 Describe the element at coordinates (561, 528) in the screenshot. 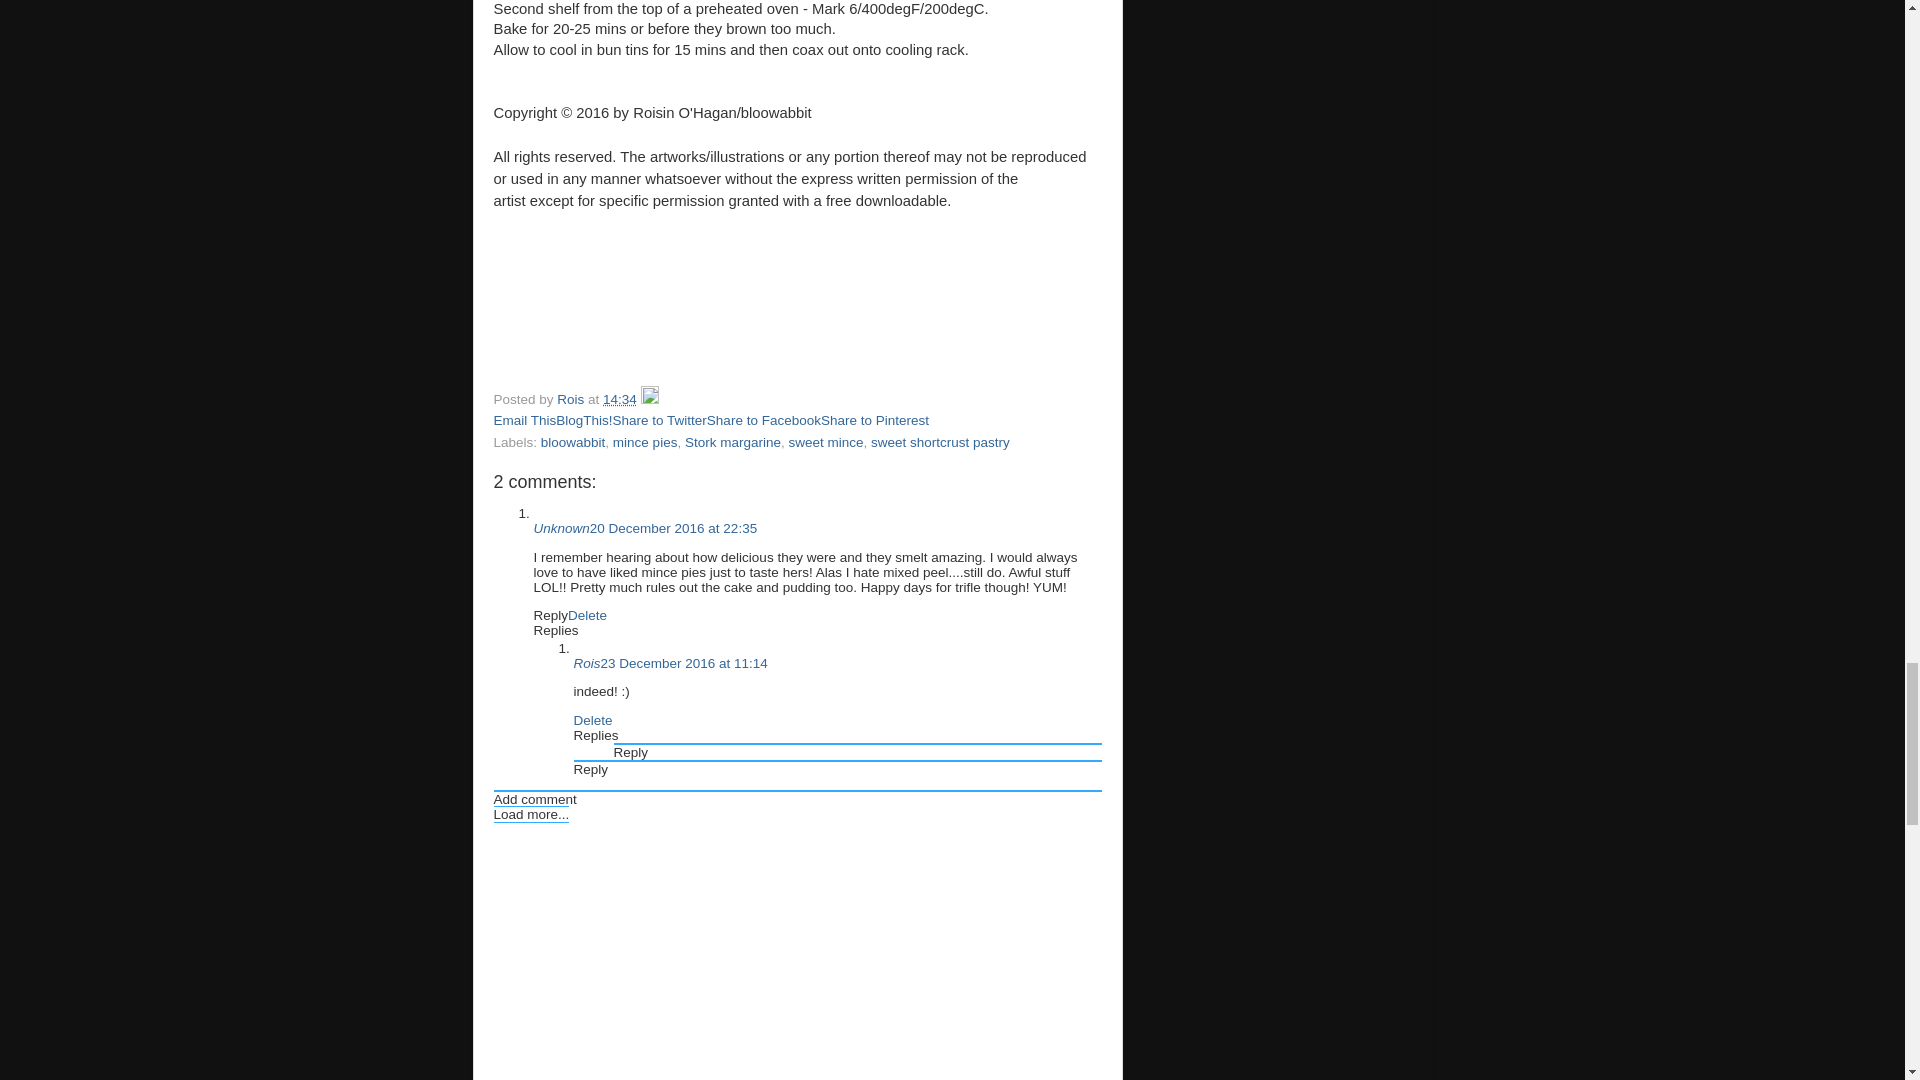

I see `Unknown` at that location.